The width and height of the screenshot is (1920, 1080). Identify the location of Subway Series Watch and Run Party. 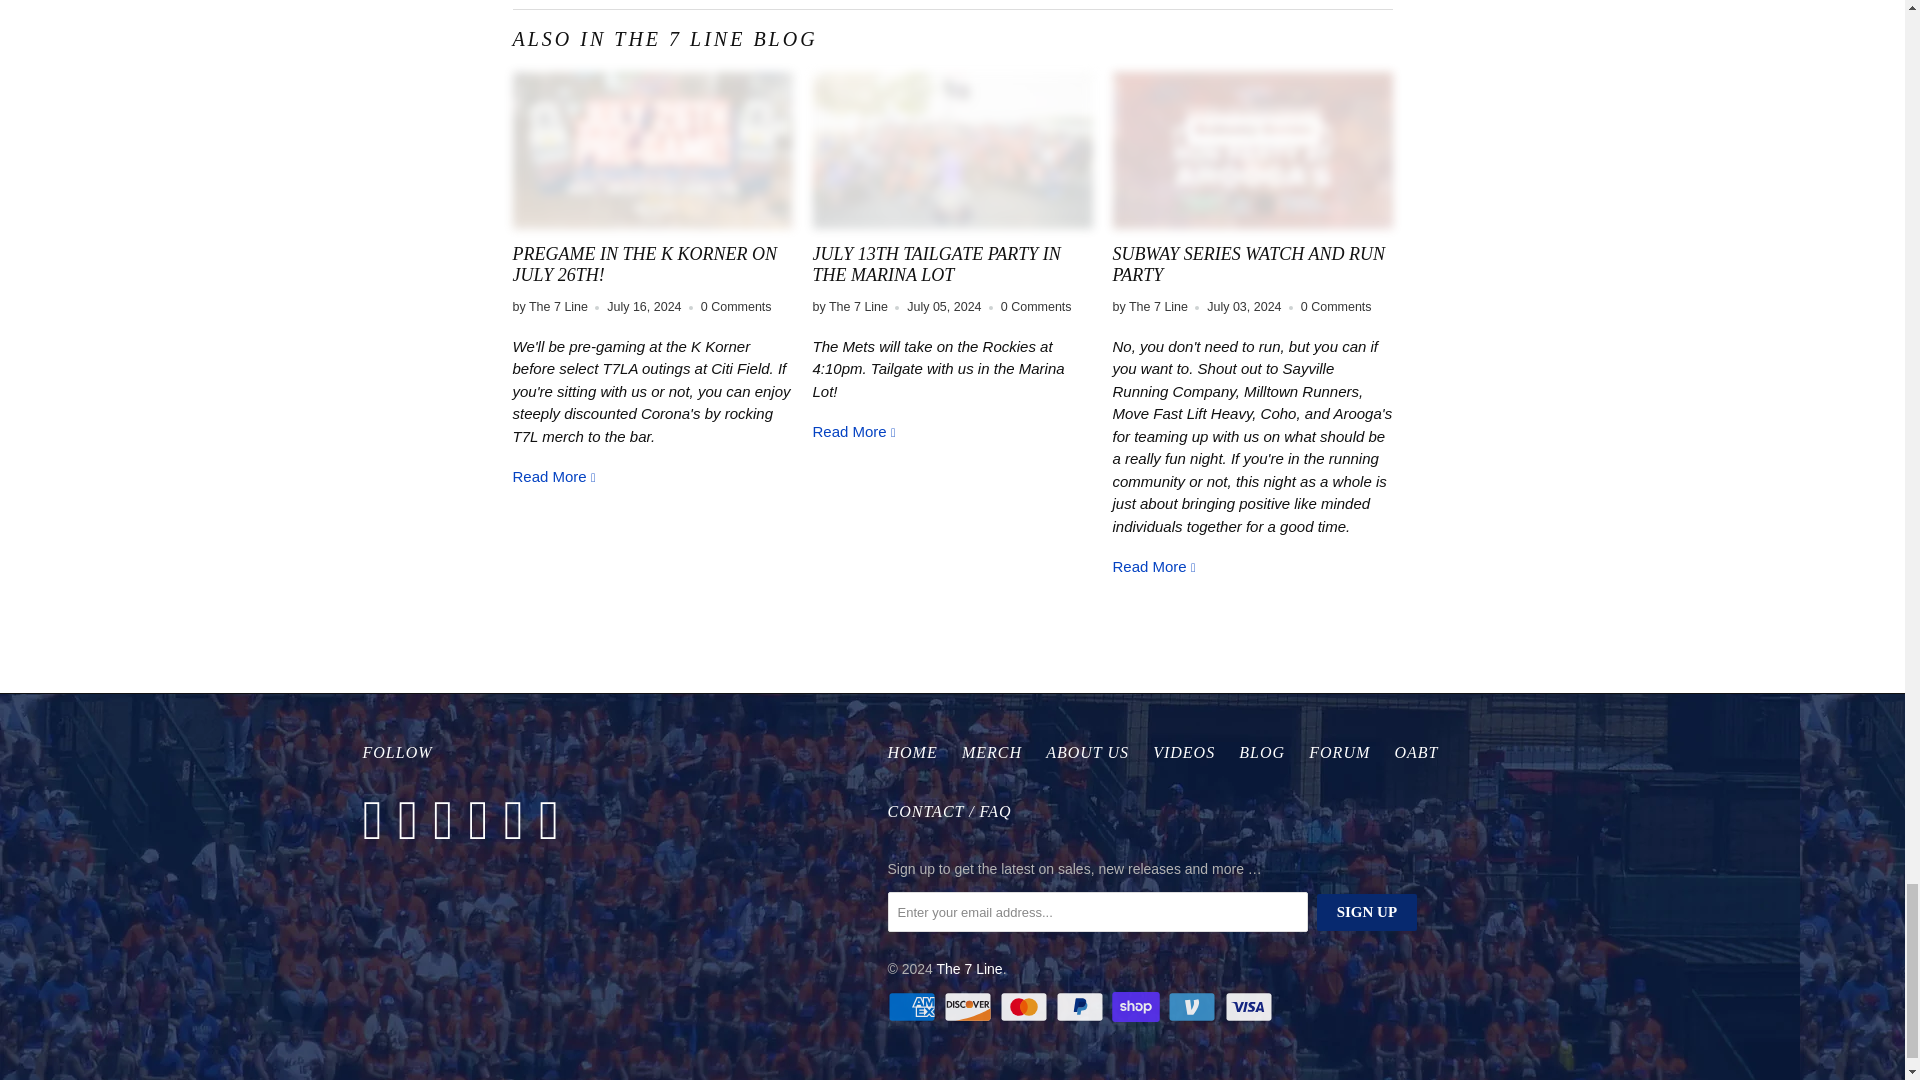
(1248, 265).